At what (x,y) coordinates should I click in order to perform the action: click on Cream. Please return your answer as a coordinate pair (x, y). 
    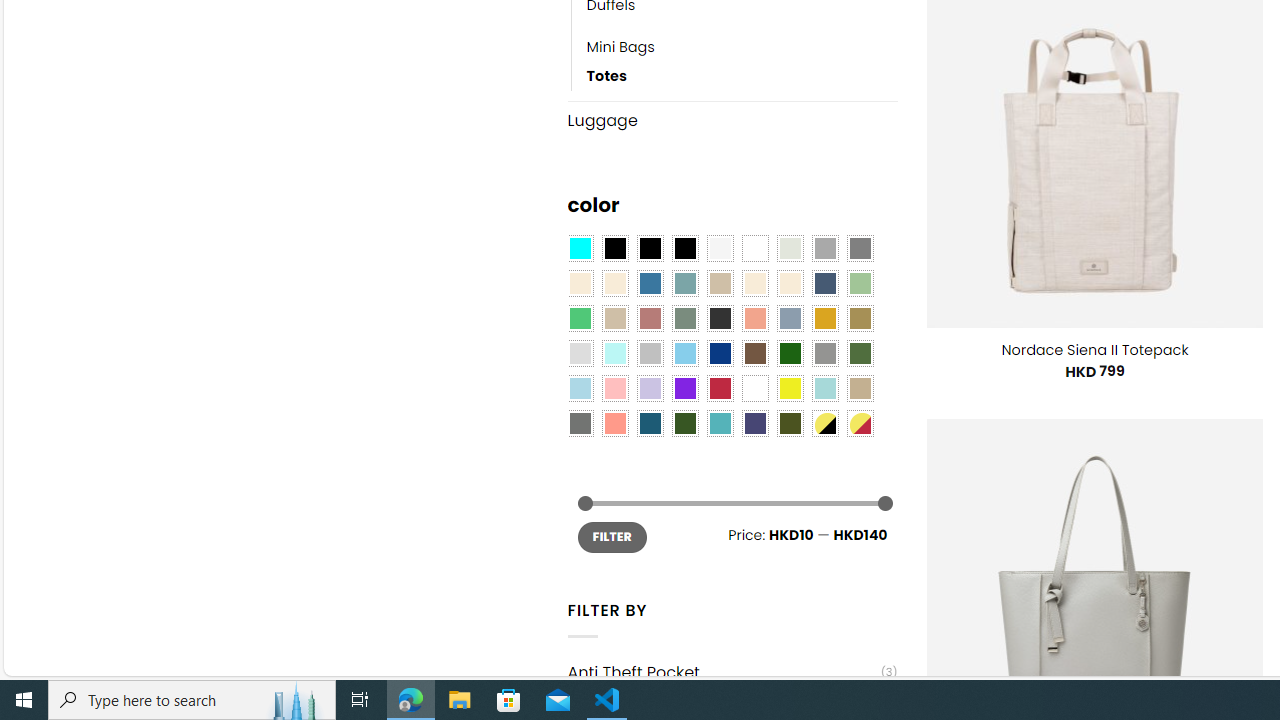
    Looking at the image, I should click on (789, 283).